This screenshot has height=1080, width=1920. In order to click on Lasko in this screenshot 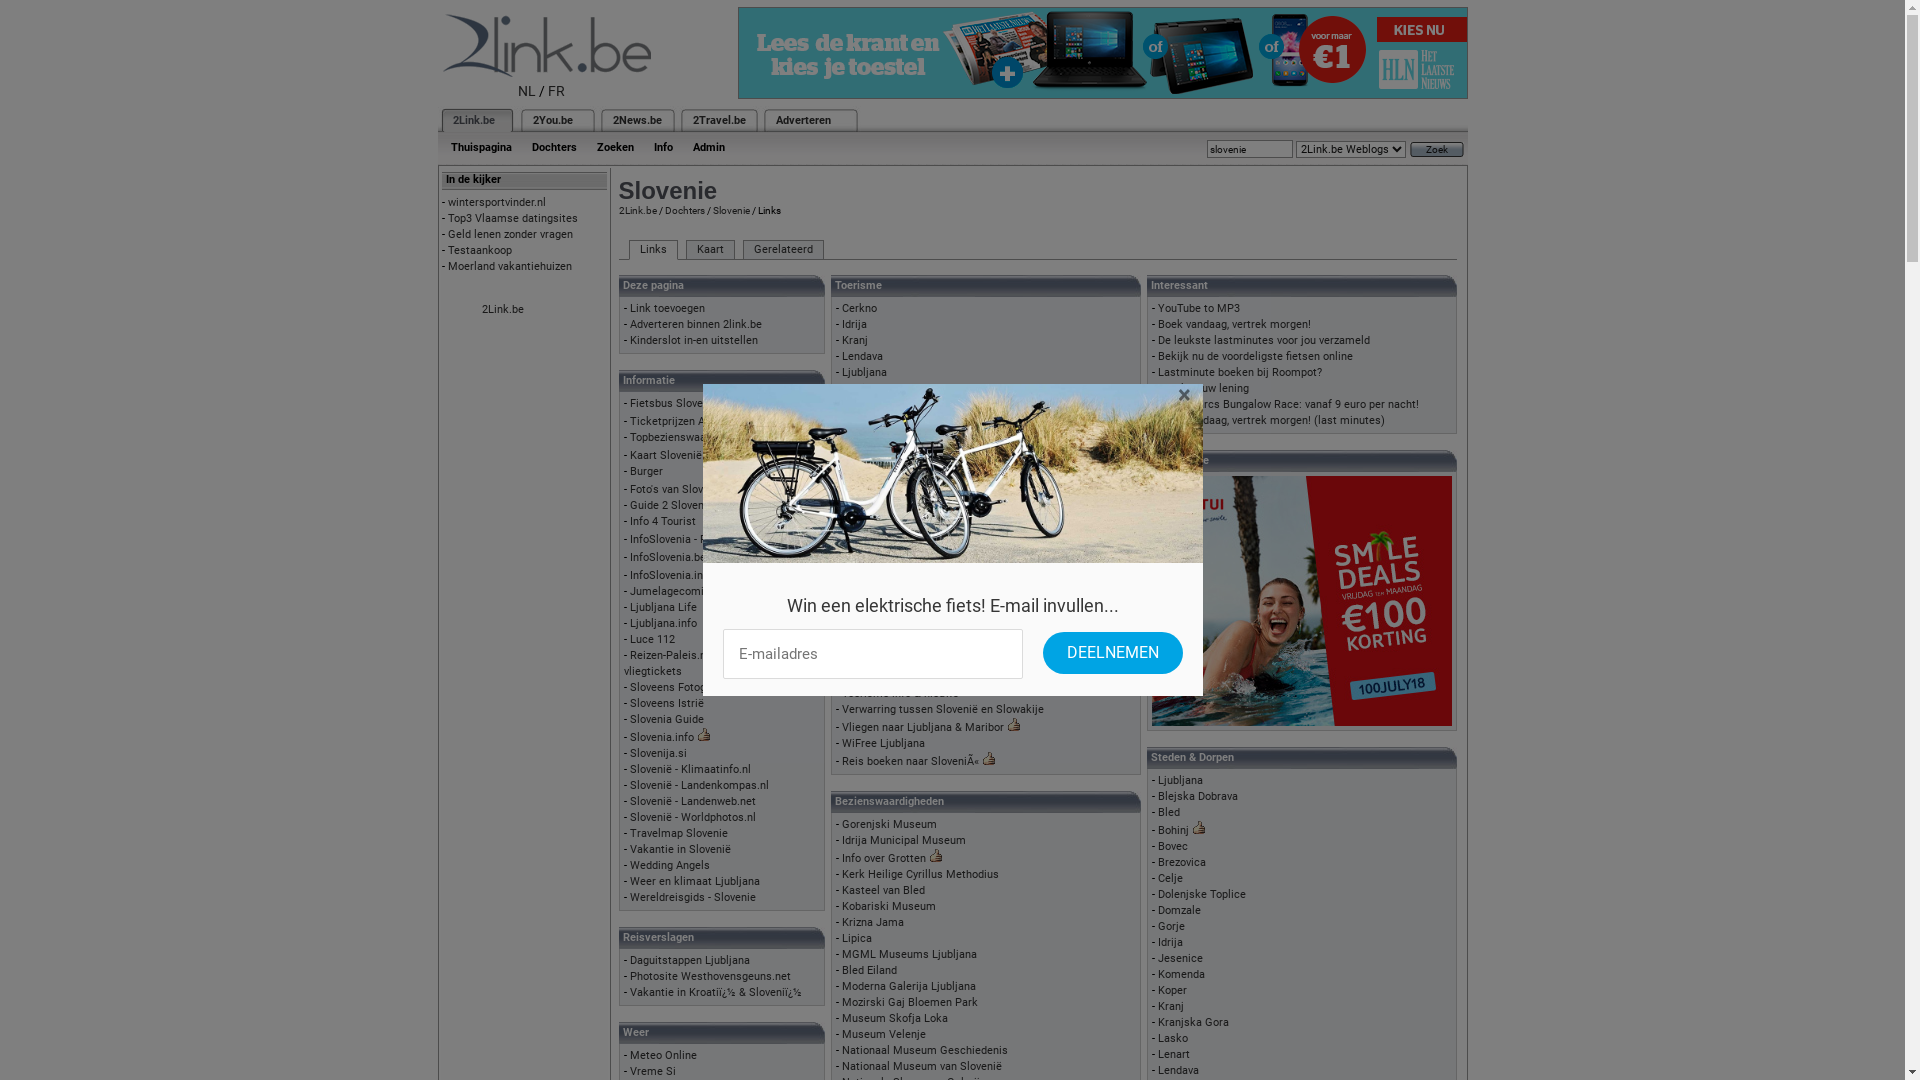, I will do `click(1173, 1038)`.